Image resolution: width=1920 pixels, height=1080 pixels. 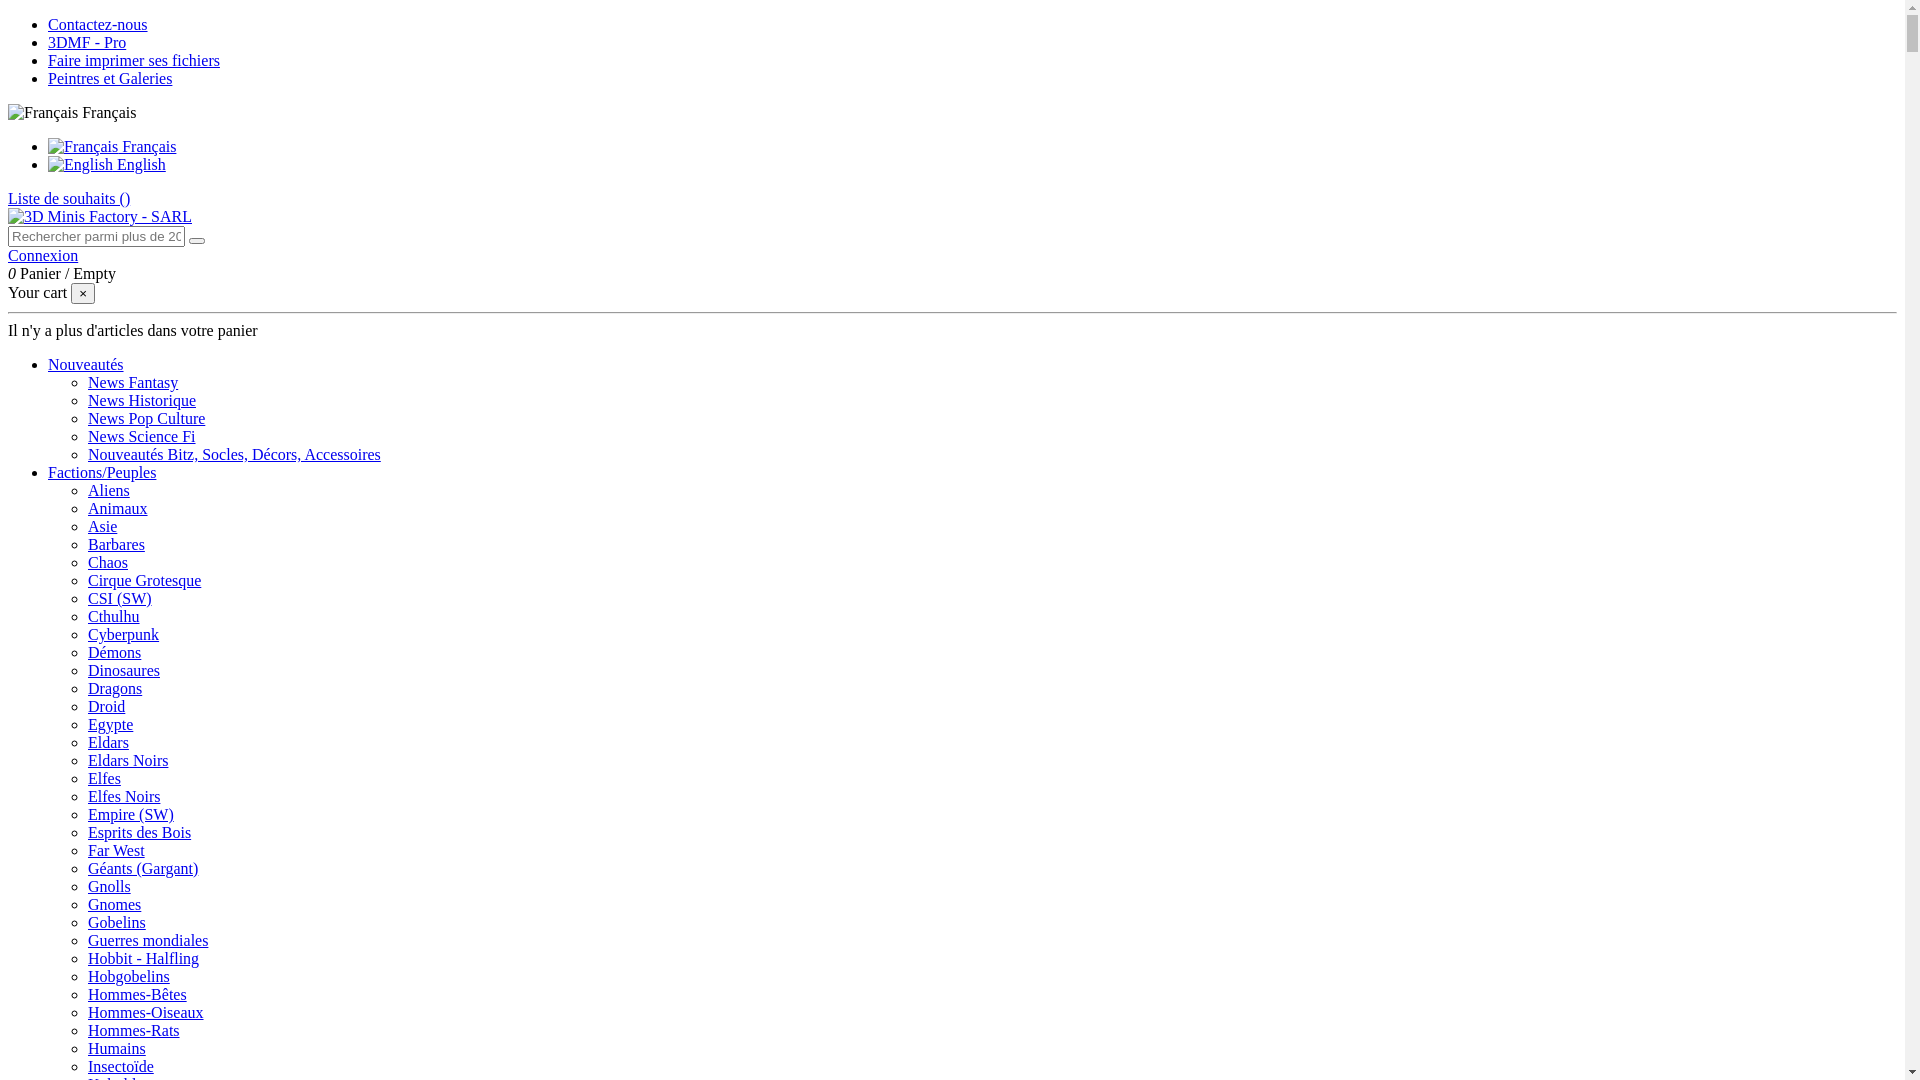 I want to click on Hommes-Rats, so click(x=134, y=1030).